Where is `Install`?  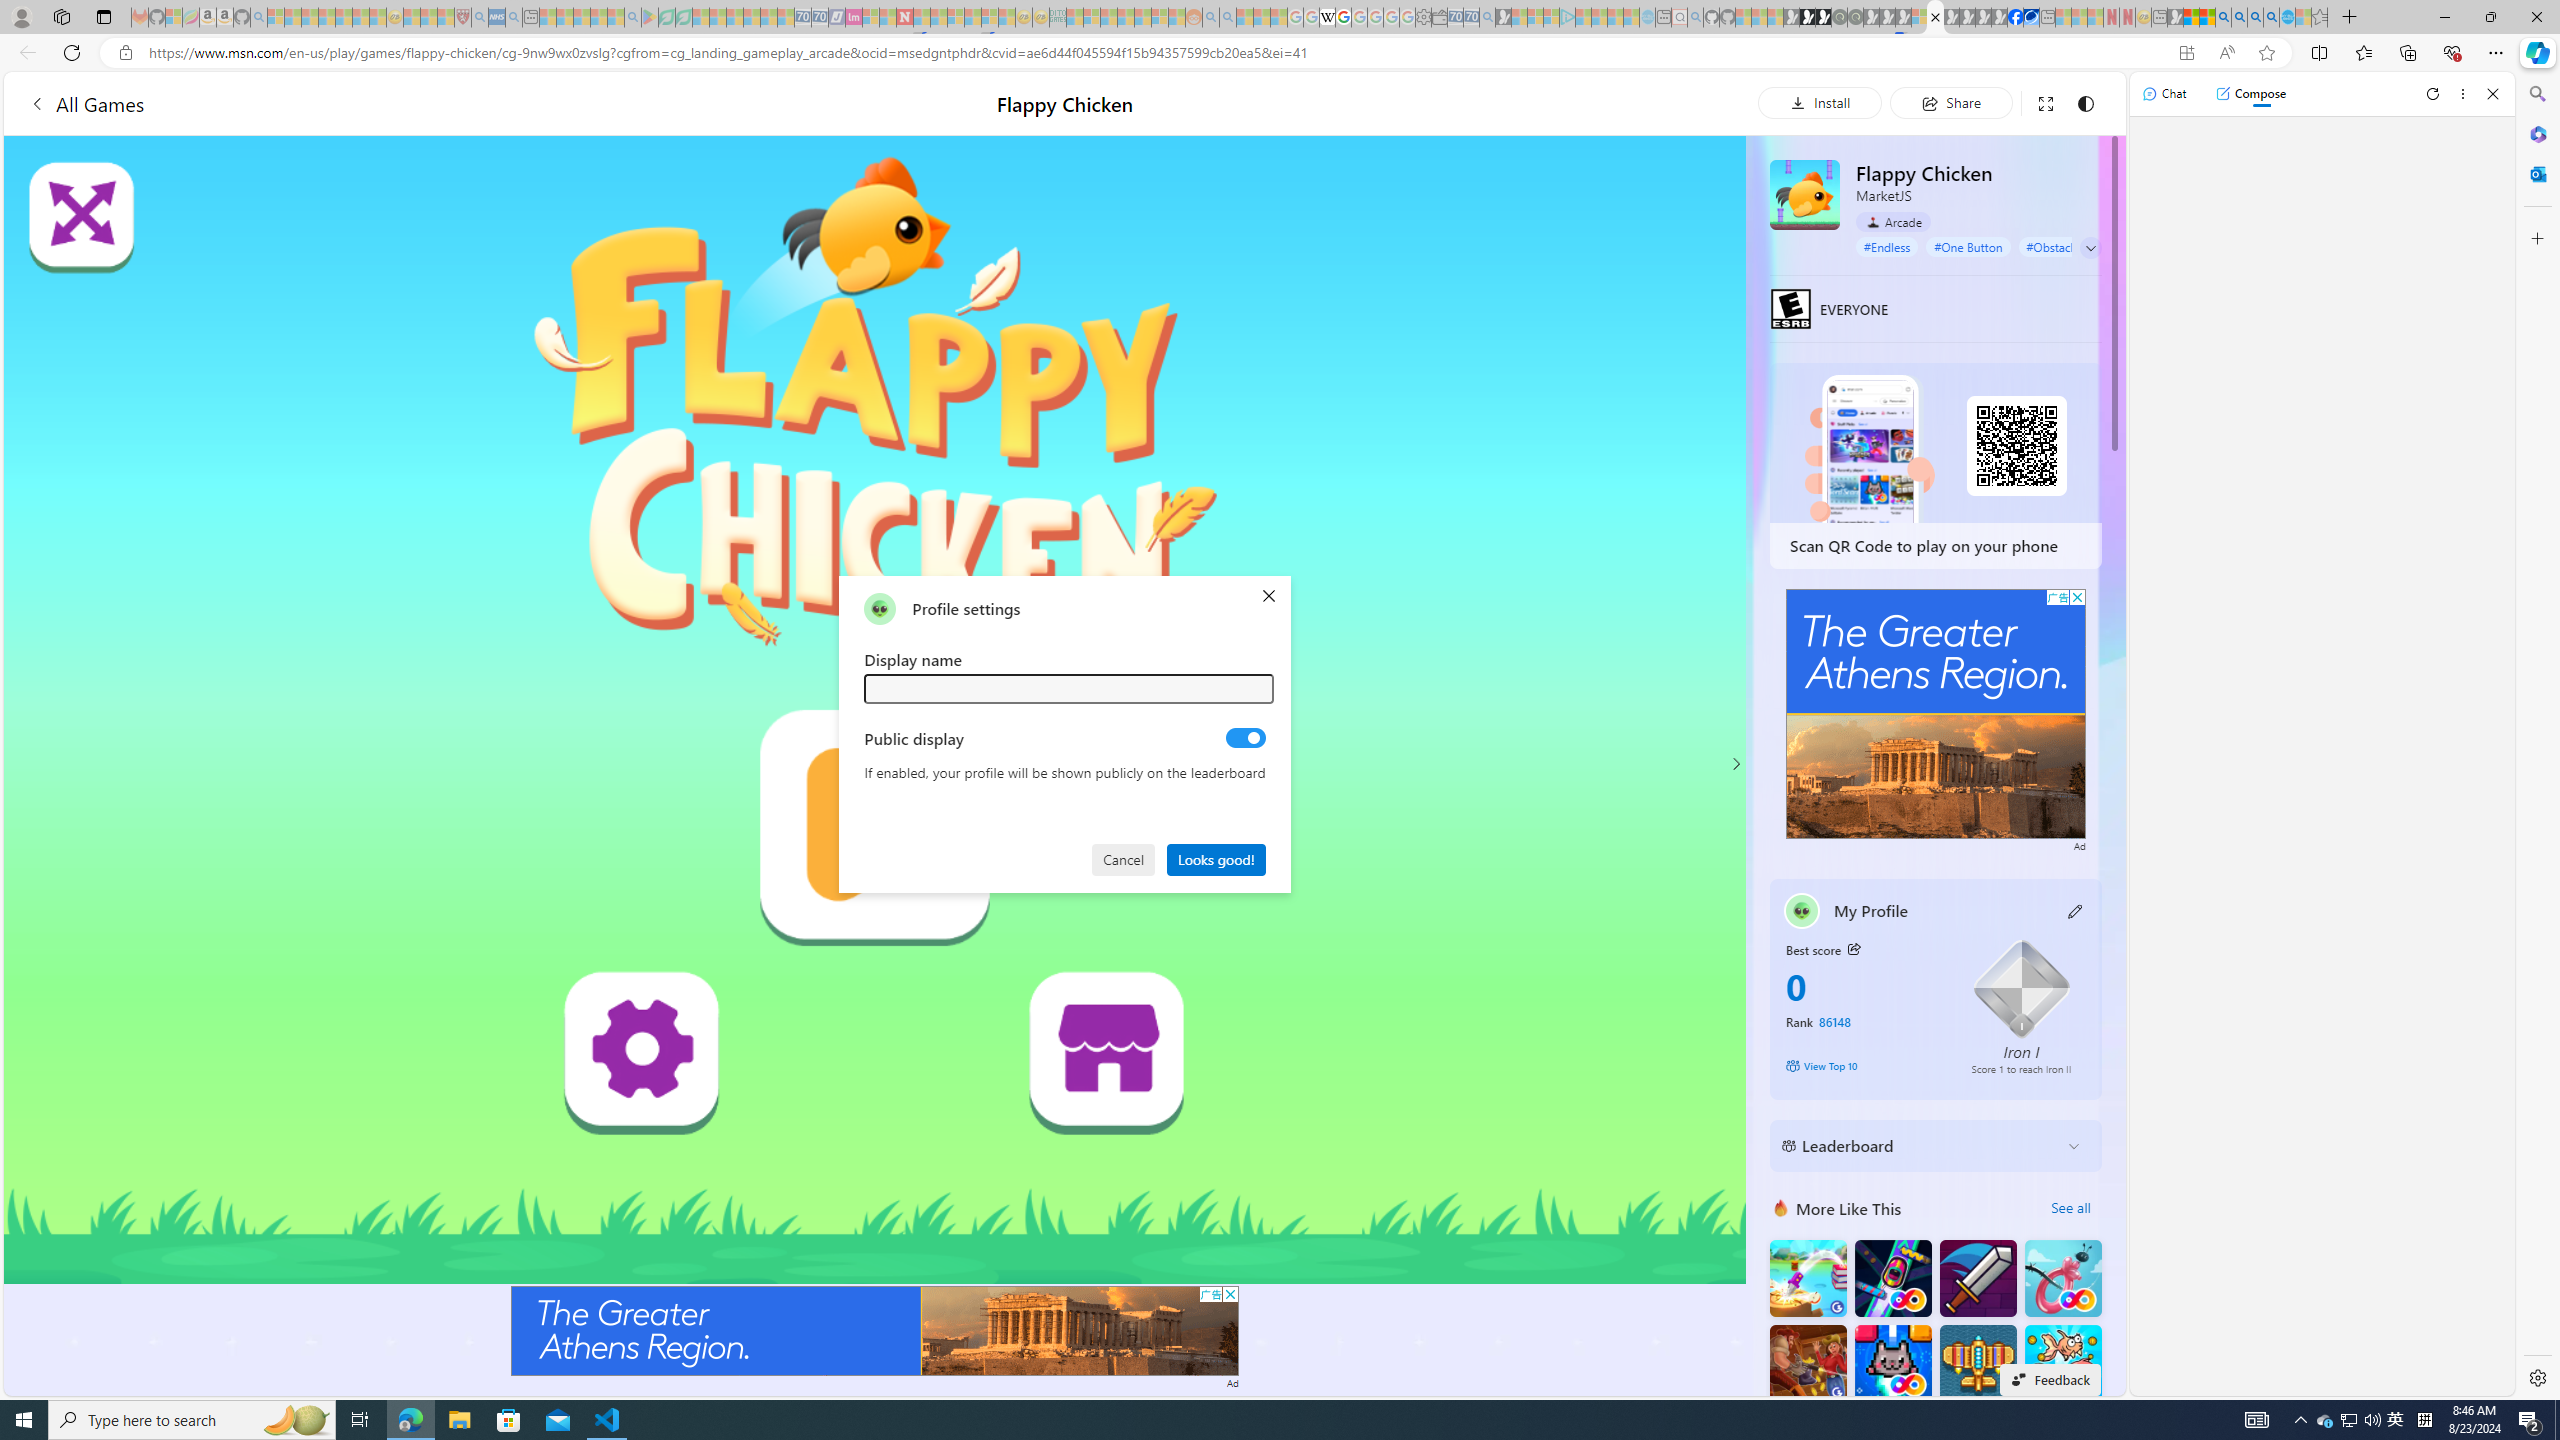 Install is located at coordinates (1820, 102).